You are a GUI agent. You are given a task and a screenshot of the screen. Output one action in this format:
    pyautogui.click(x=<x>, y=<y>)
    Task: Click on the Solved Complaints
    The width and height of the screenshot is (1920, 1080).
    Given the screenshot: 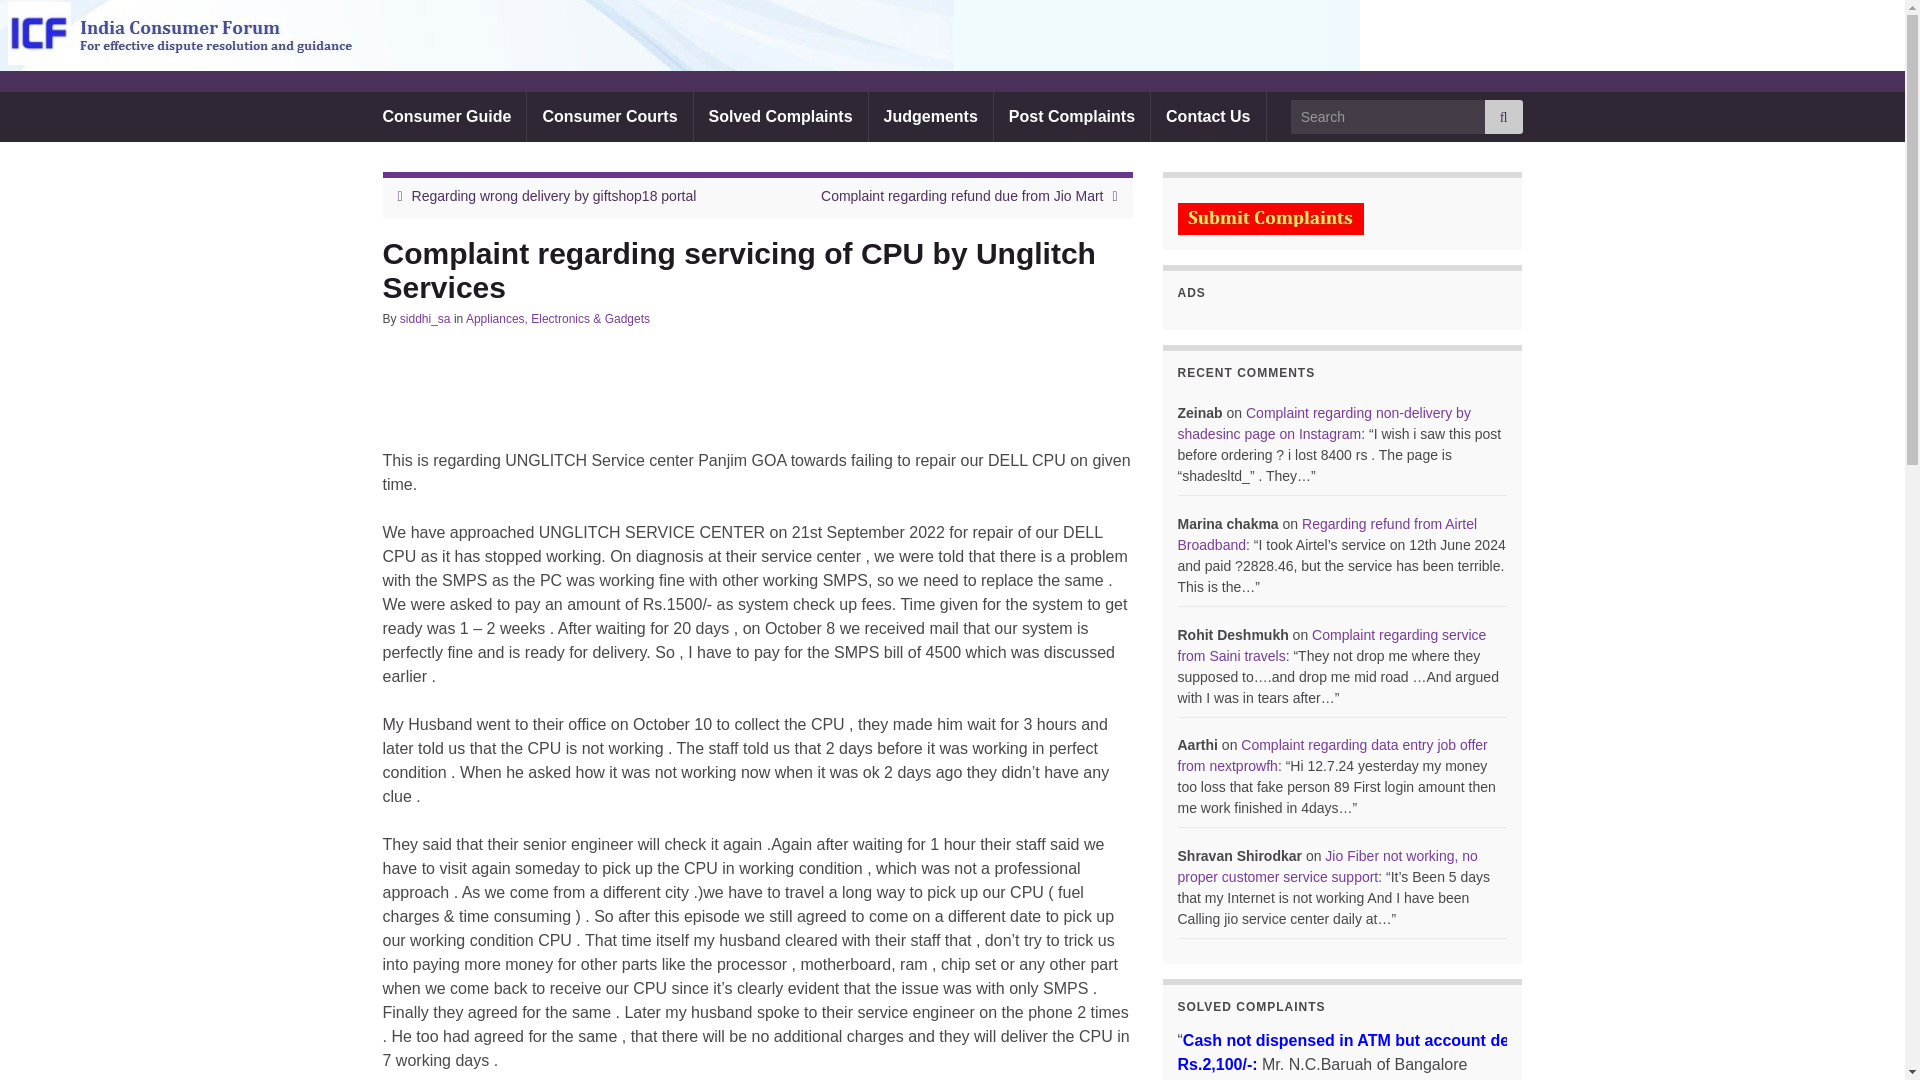 What is the action you would take?
    pyautogui.click(x=780, y=116)
    